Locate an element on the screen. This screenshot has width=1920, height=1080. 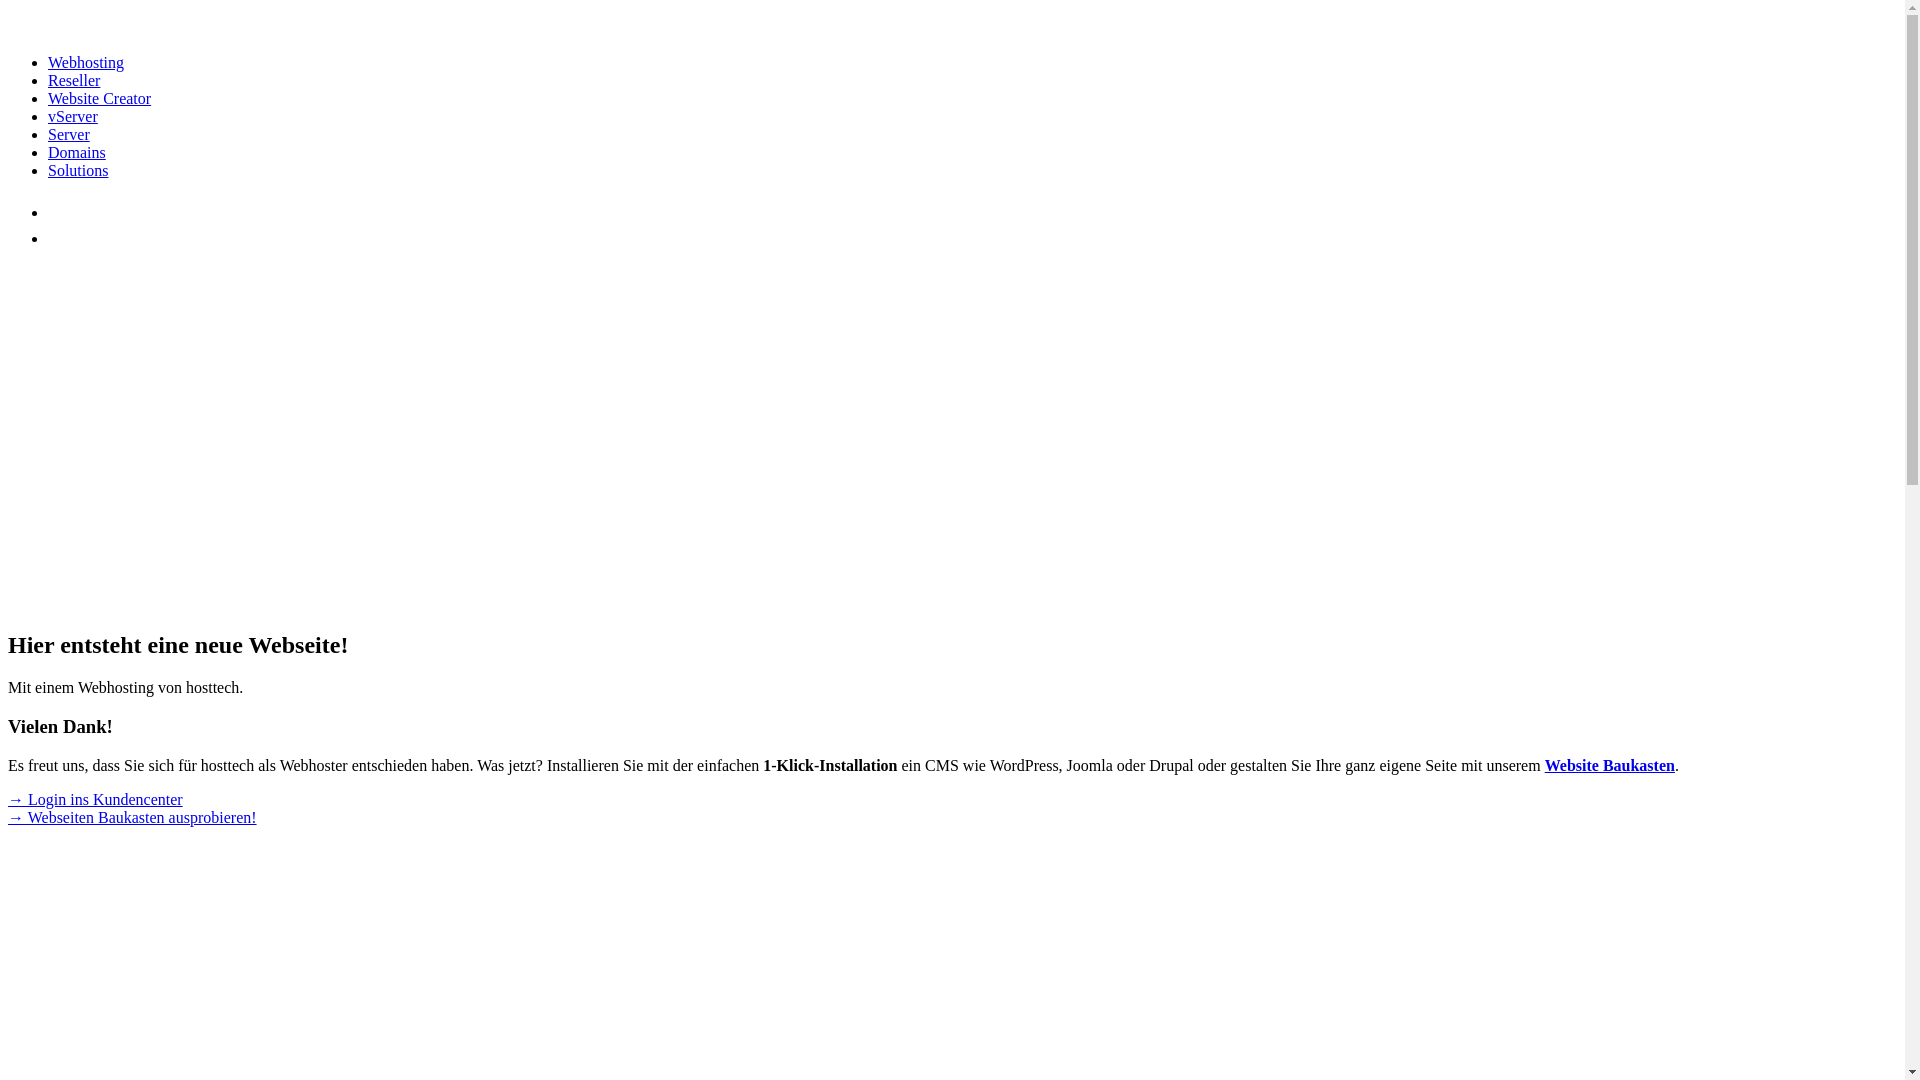
vServer is located at coordinates (73, 116).